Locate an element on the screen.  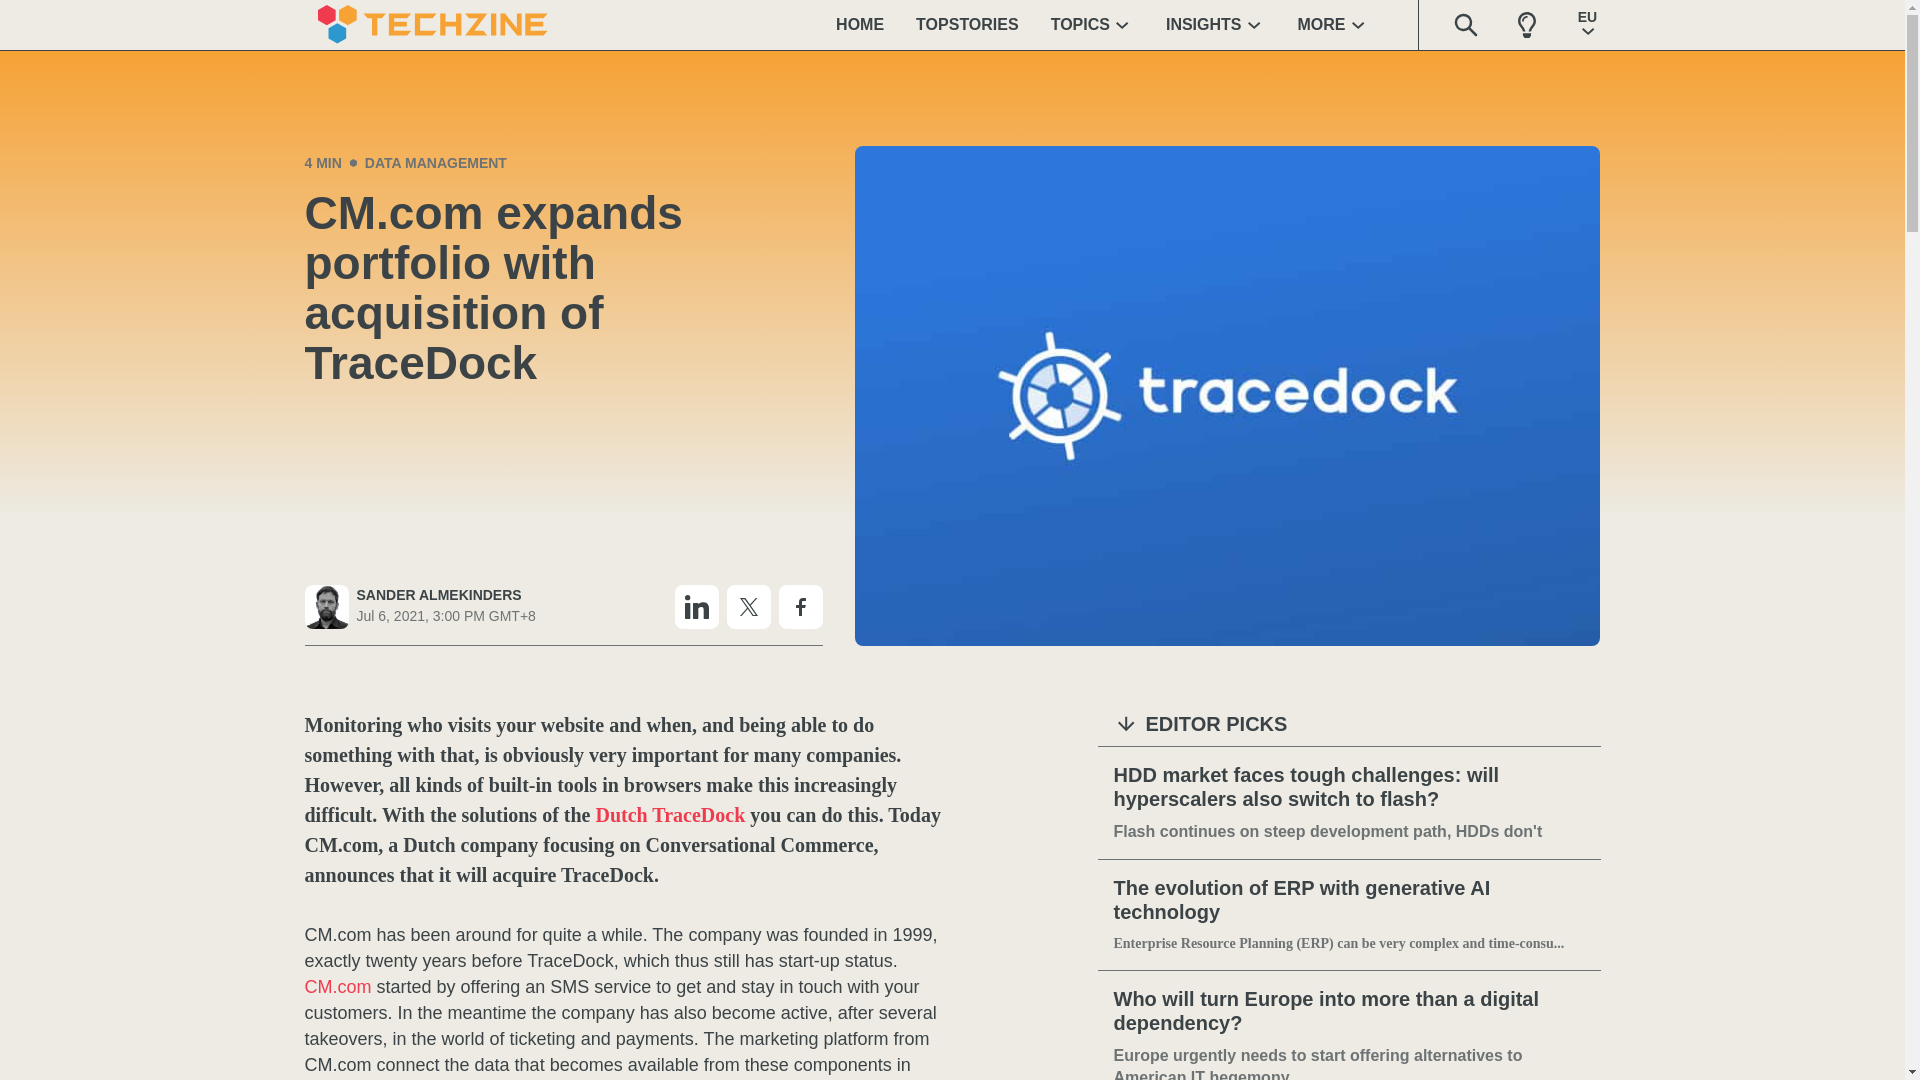
SANDER ALMEKINDERS is located at coordinates (445, 595).